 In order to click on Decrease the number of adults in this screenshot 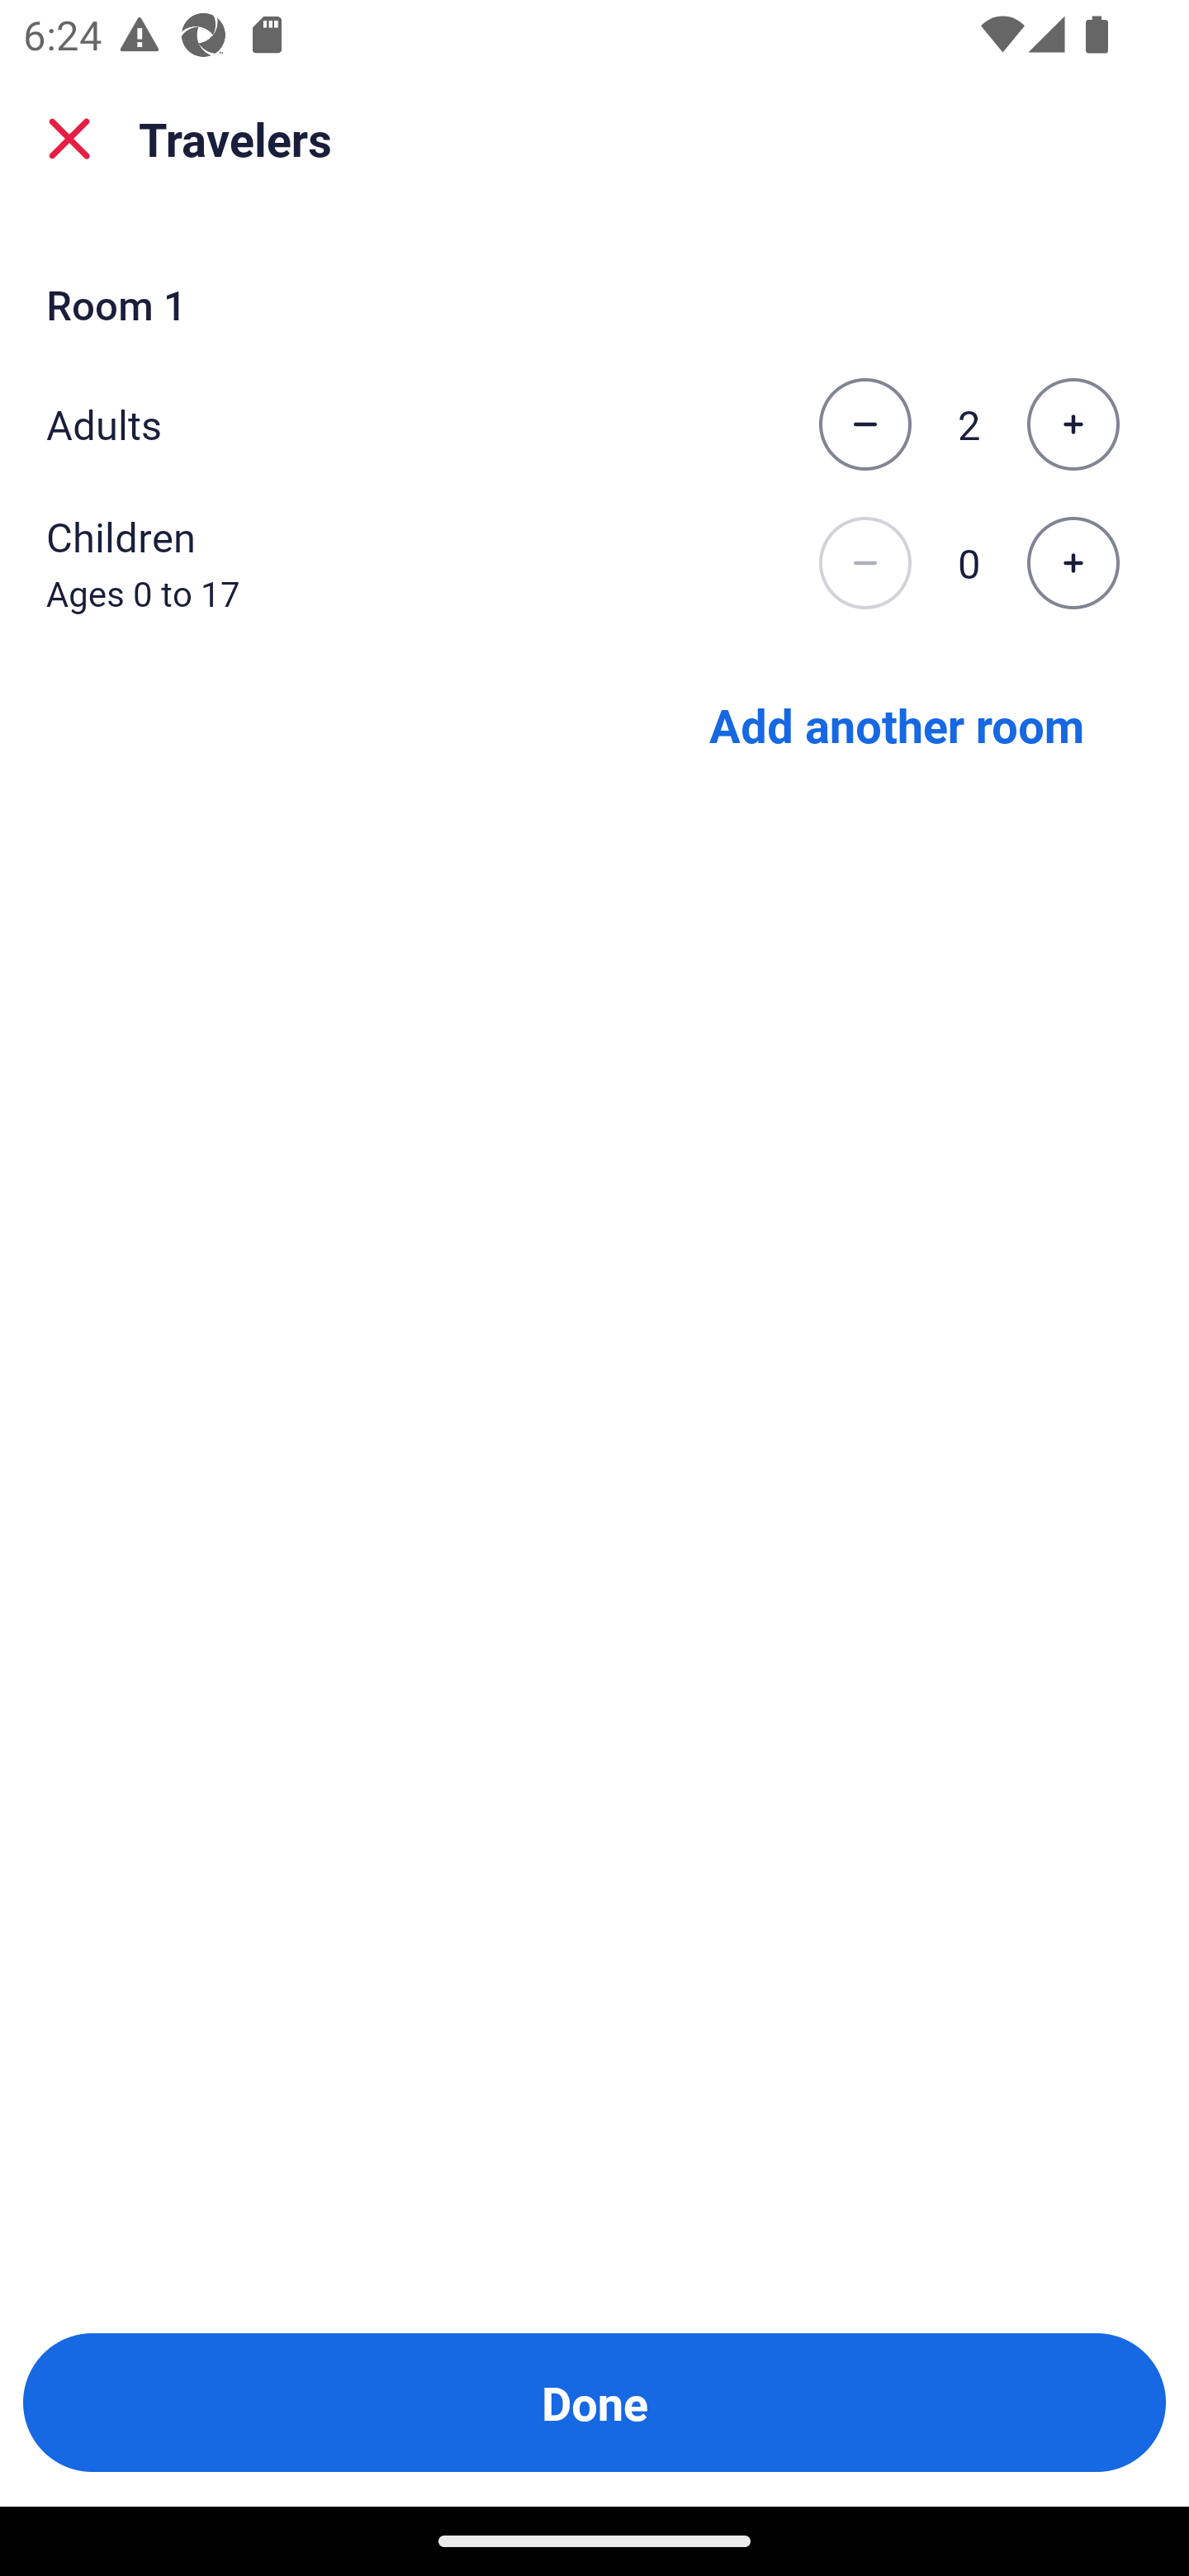, I will do `click(865, 424)`.